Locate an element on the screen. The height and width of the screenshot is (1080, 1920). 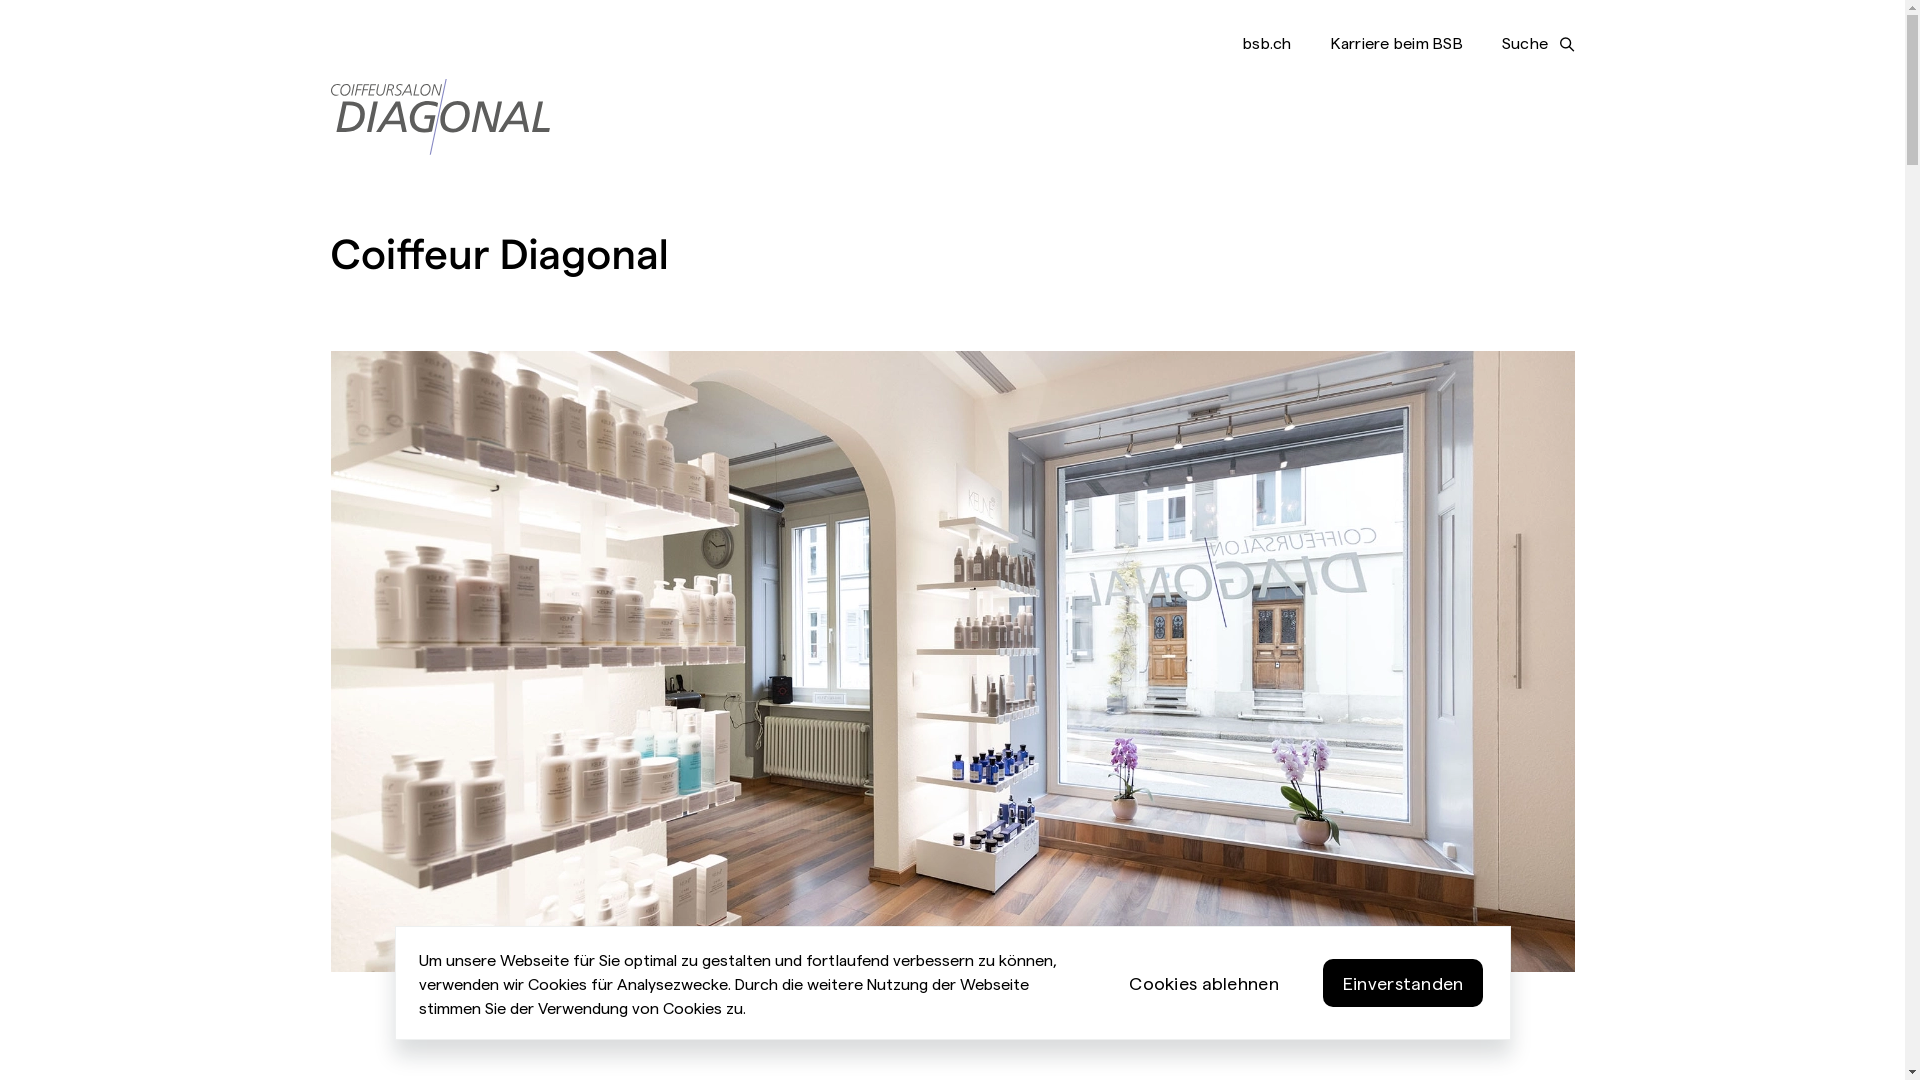
Einverstanden is located at coordinates (1404, 983).